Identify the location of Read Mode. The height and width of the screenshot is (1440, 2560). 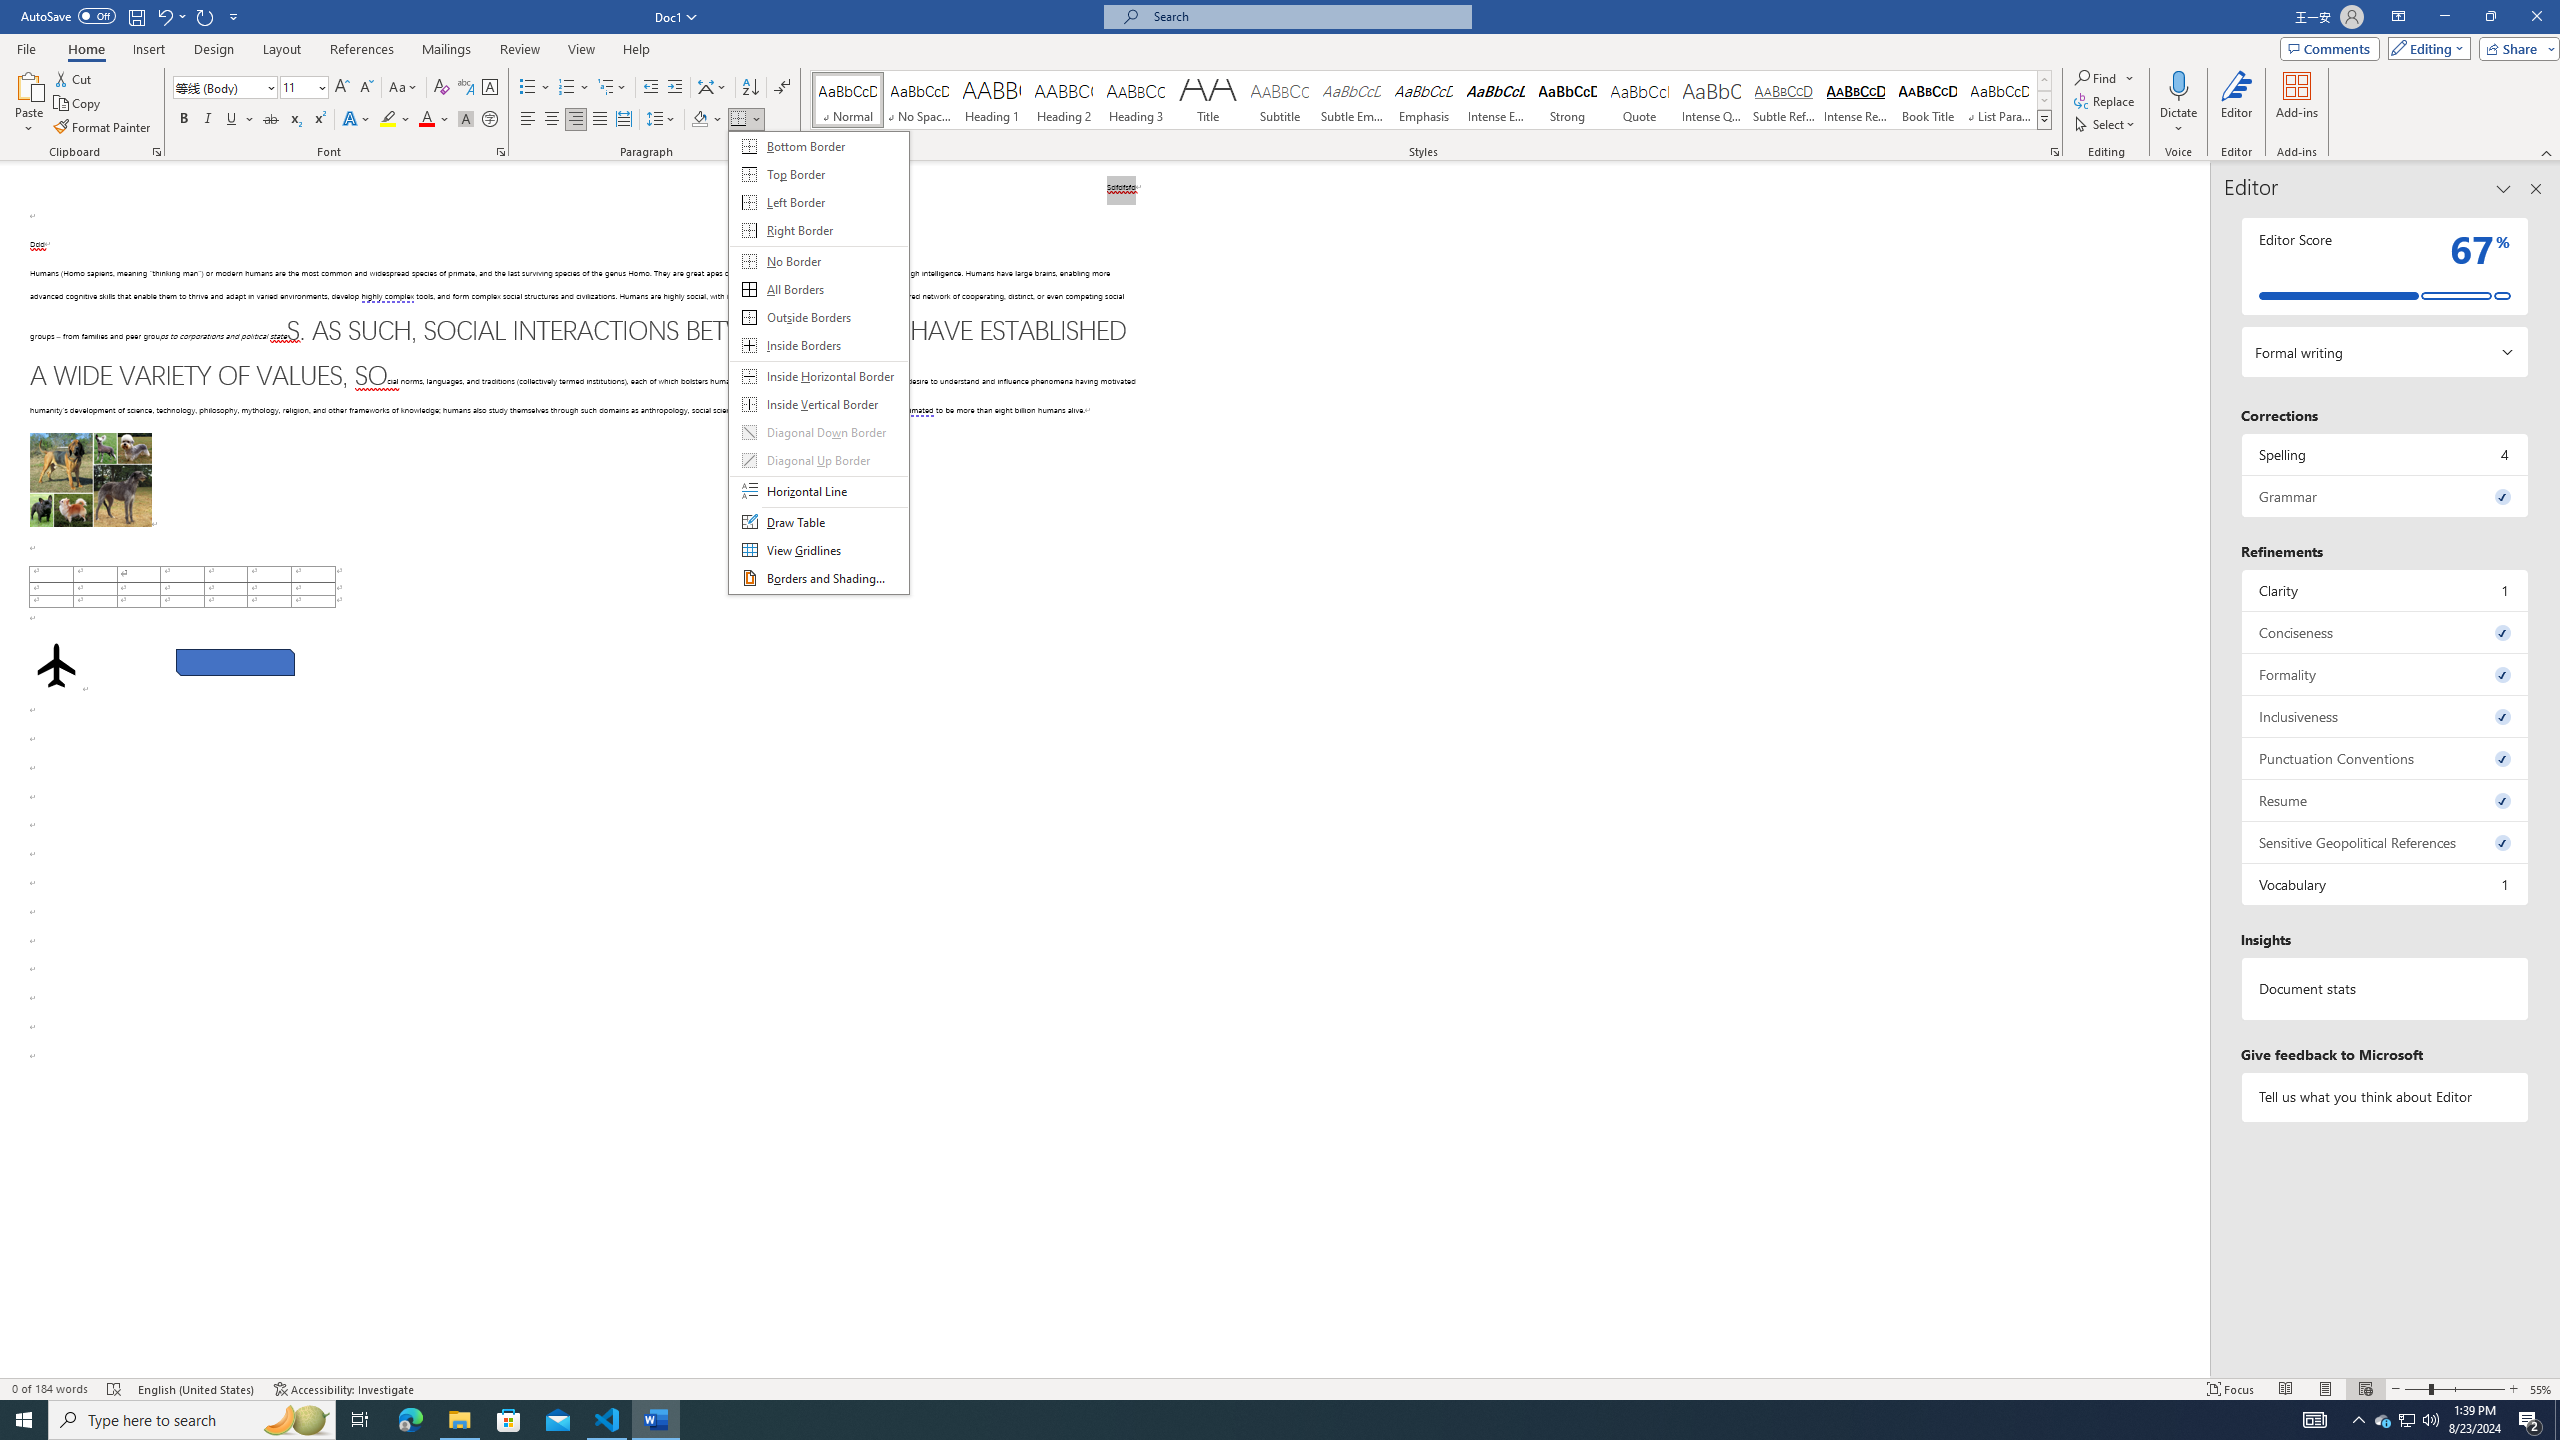
(2286, 1389).